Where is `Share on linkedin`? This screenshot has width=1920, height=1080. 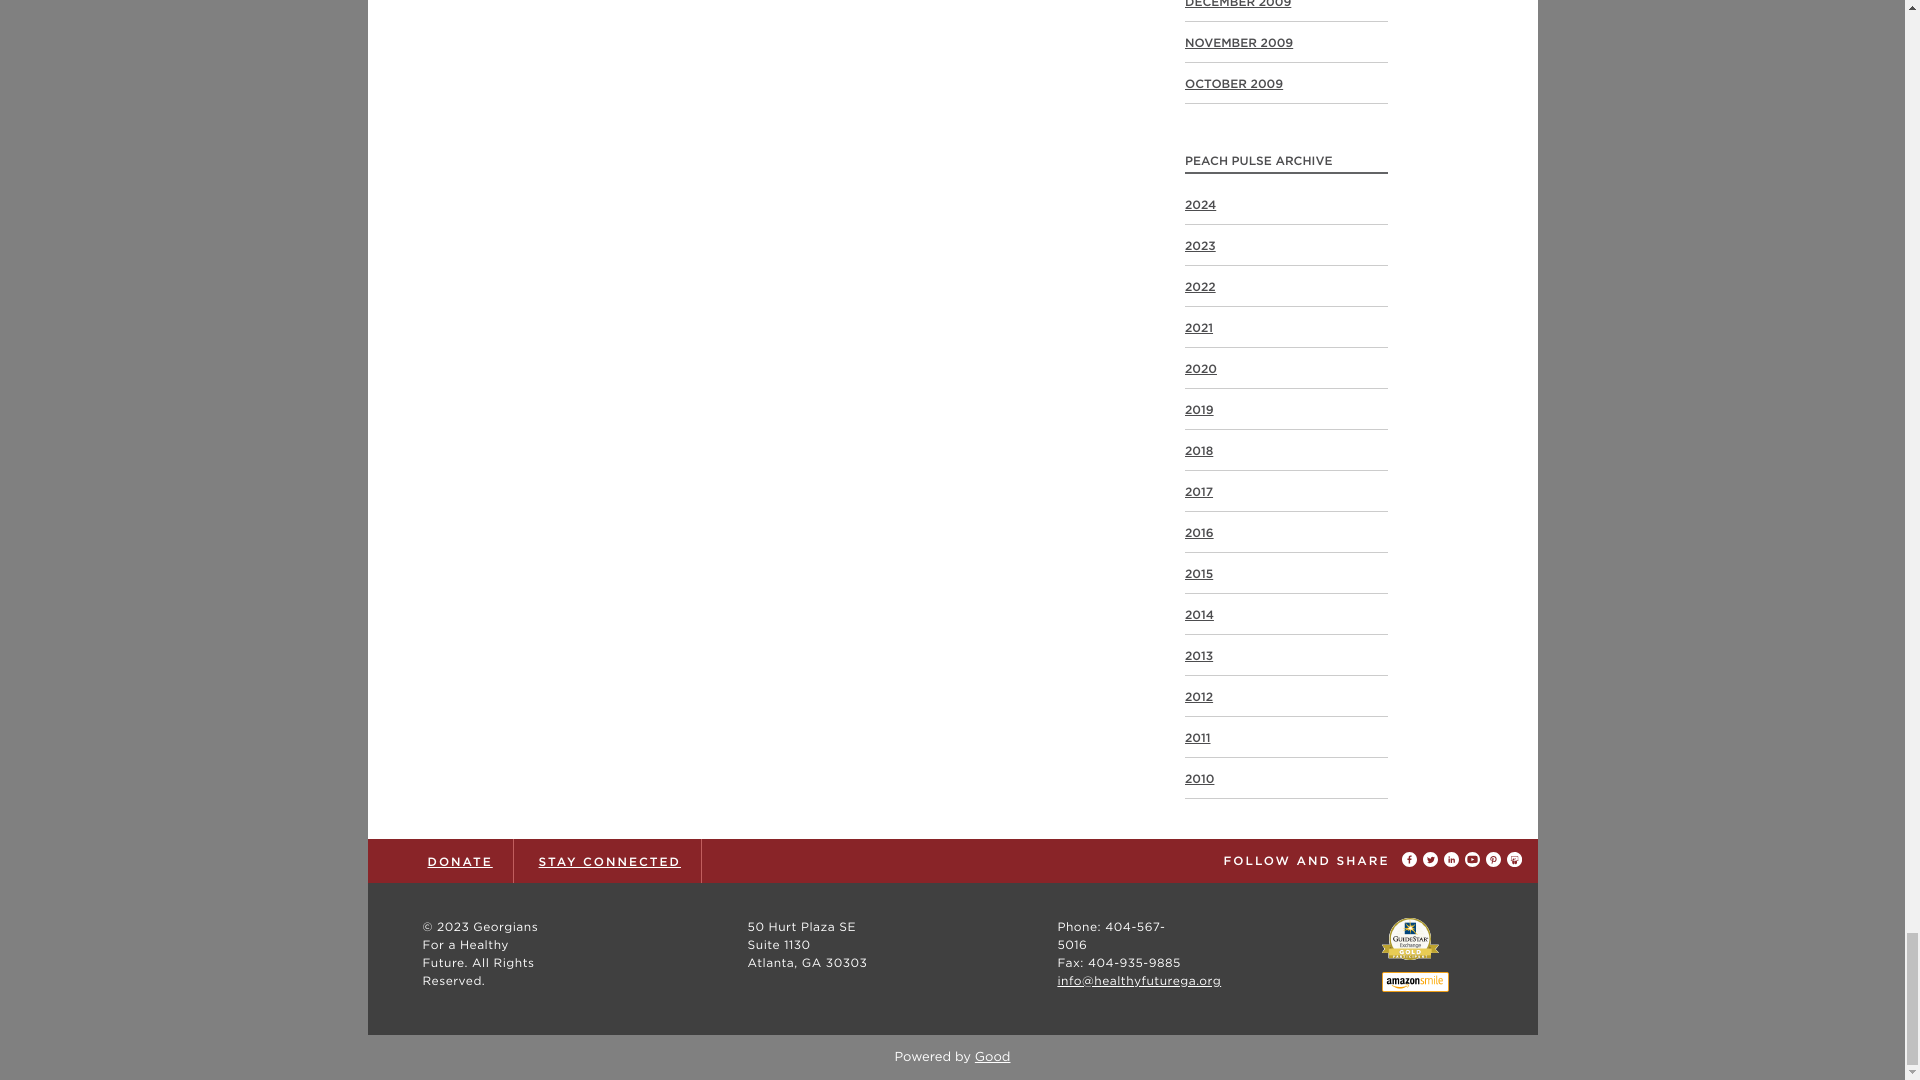 Share on linkedin is located at coordinates (1454, 860).